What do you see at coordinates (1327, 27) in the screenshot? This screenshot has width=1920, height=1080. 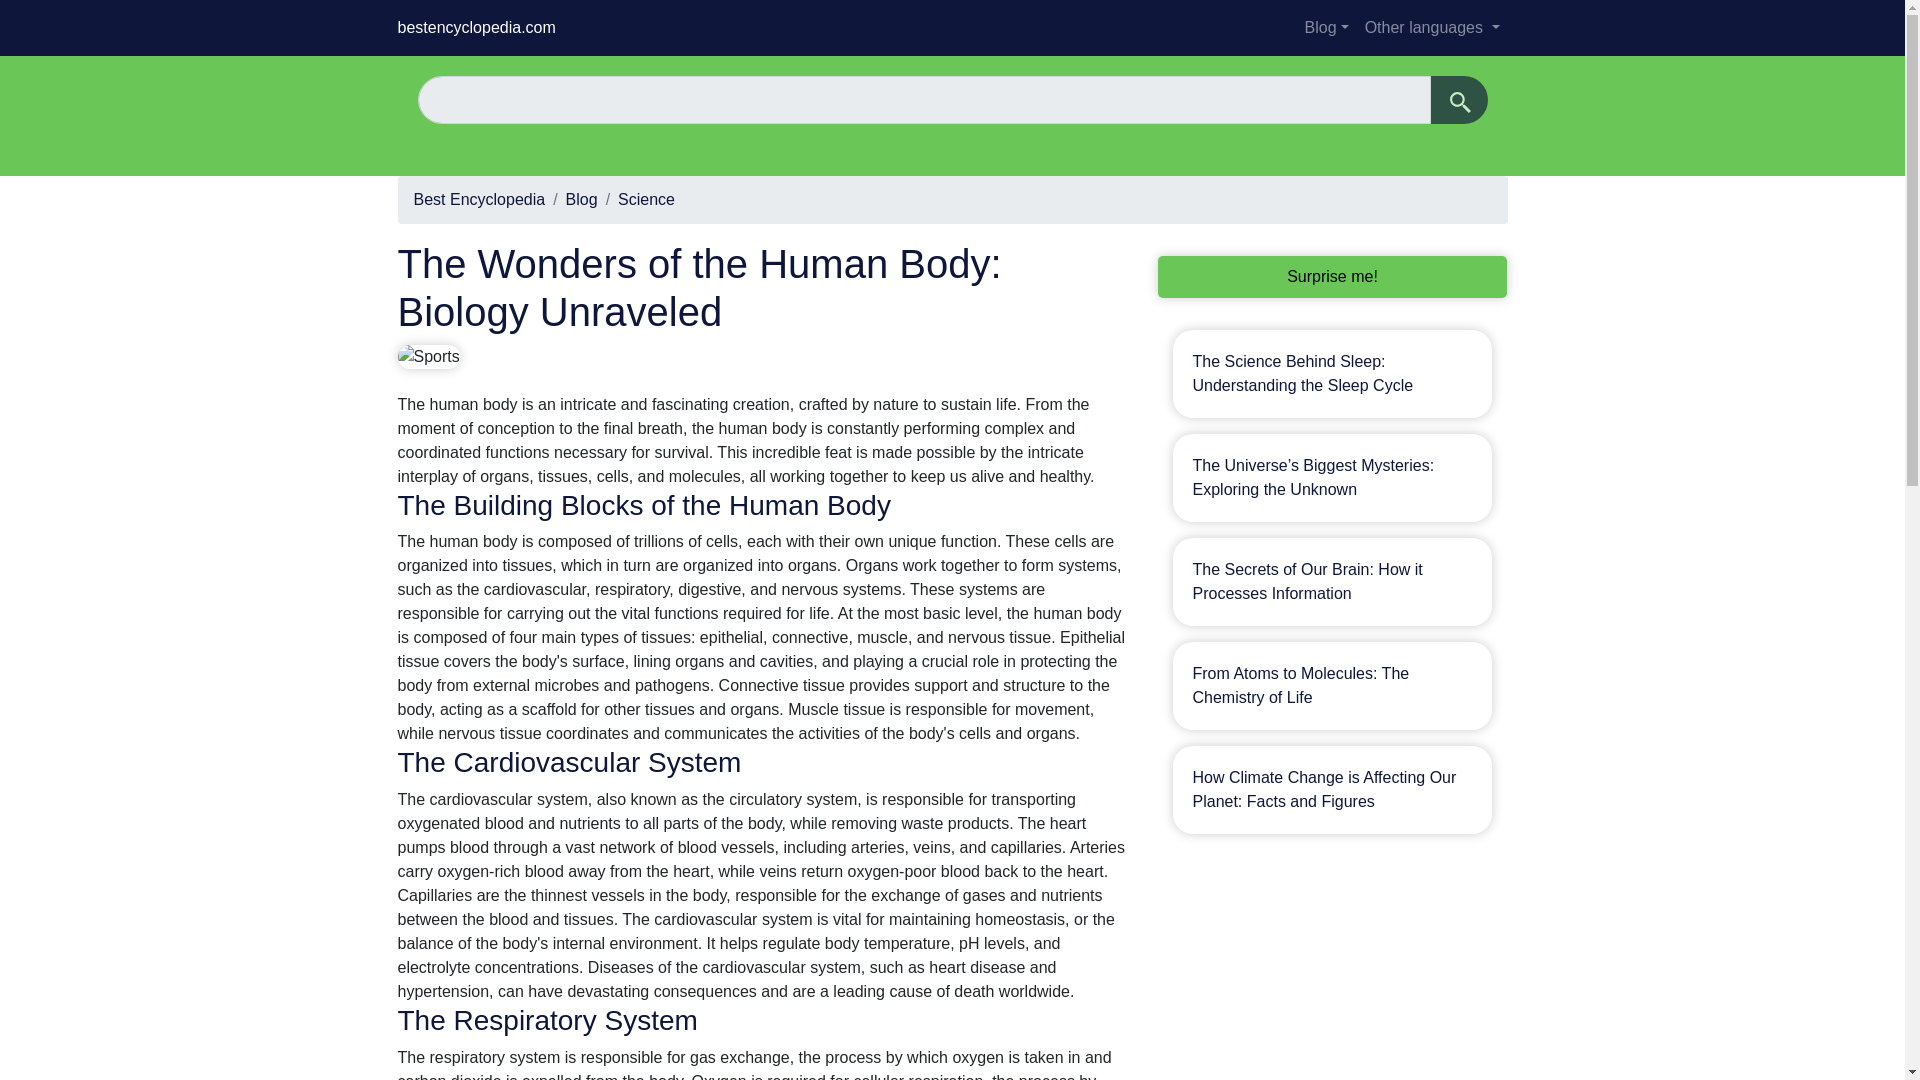 I see `Blog` at bounding box center [1327, 27].